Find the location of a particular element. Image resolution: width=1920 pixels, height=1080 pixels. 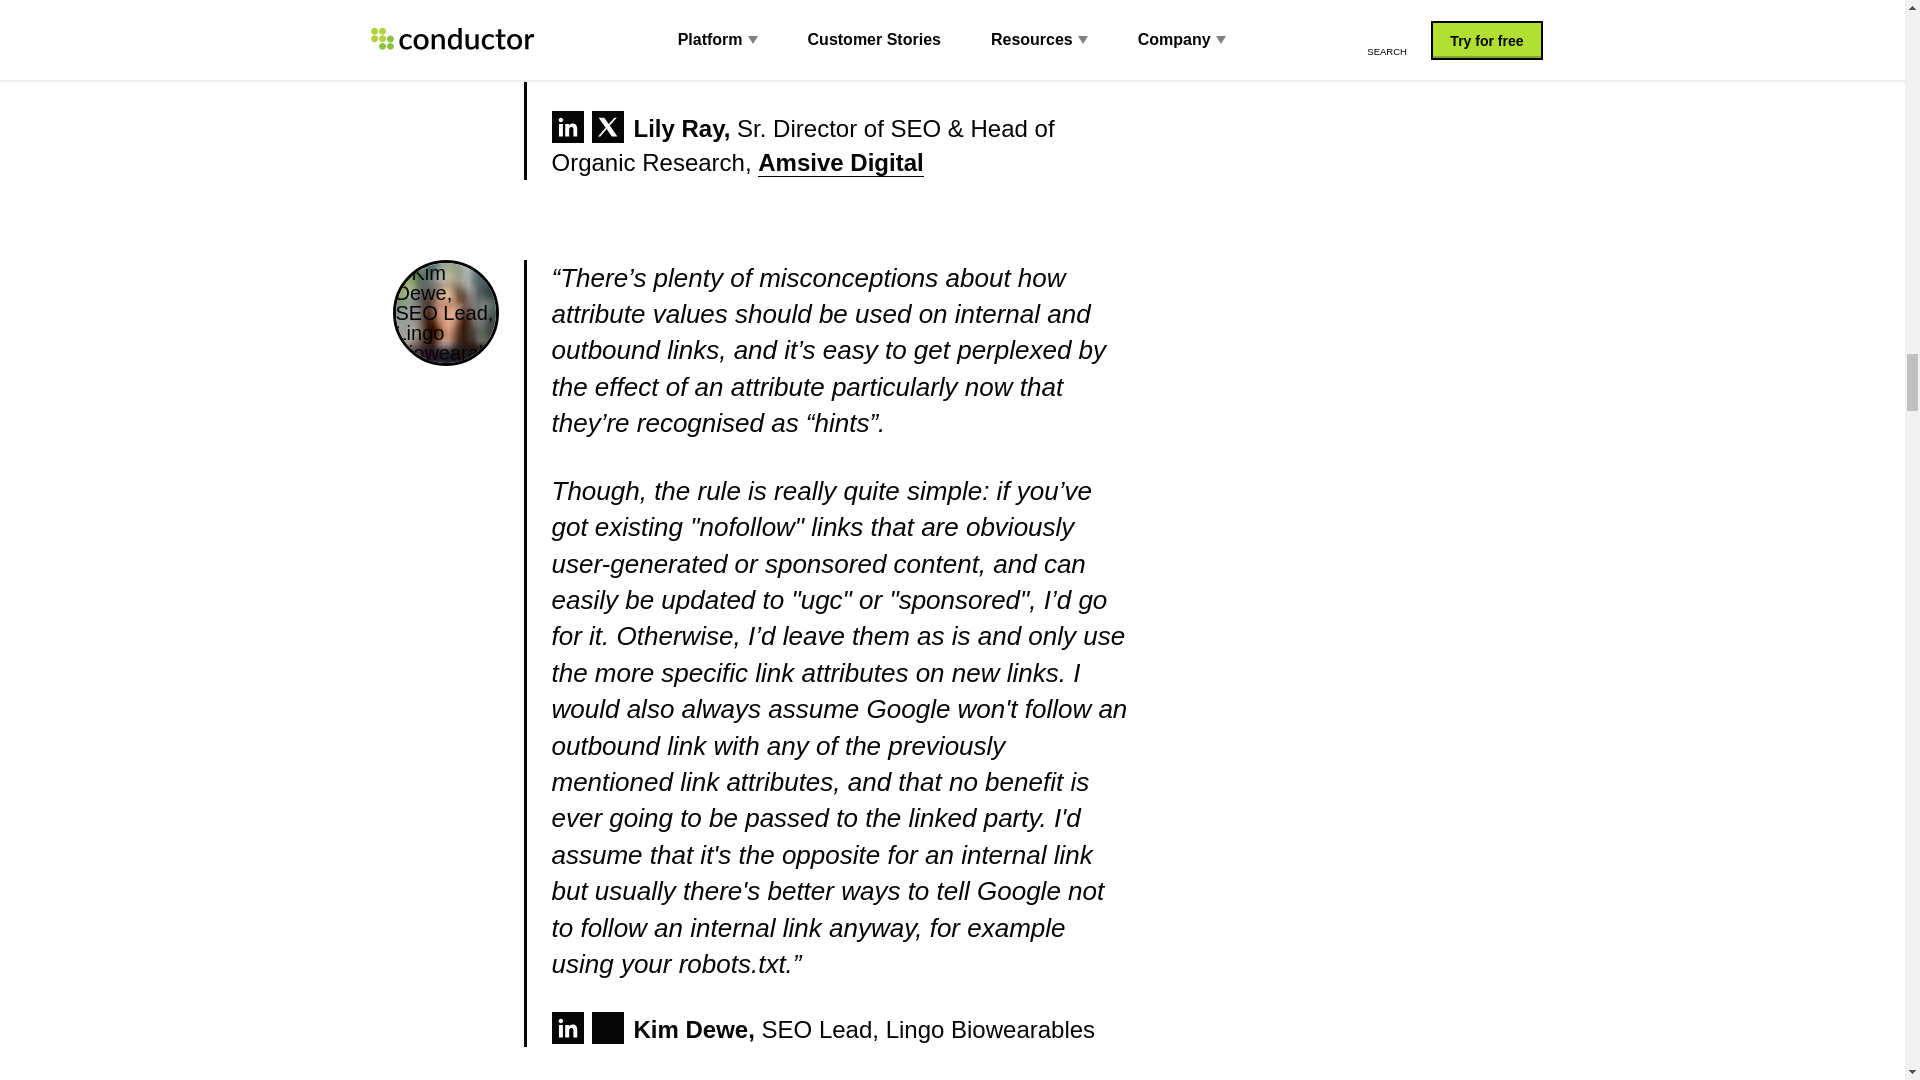

LinkedIn is located at coordinates (568, 126).